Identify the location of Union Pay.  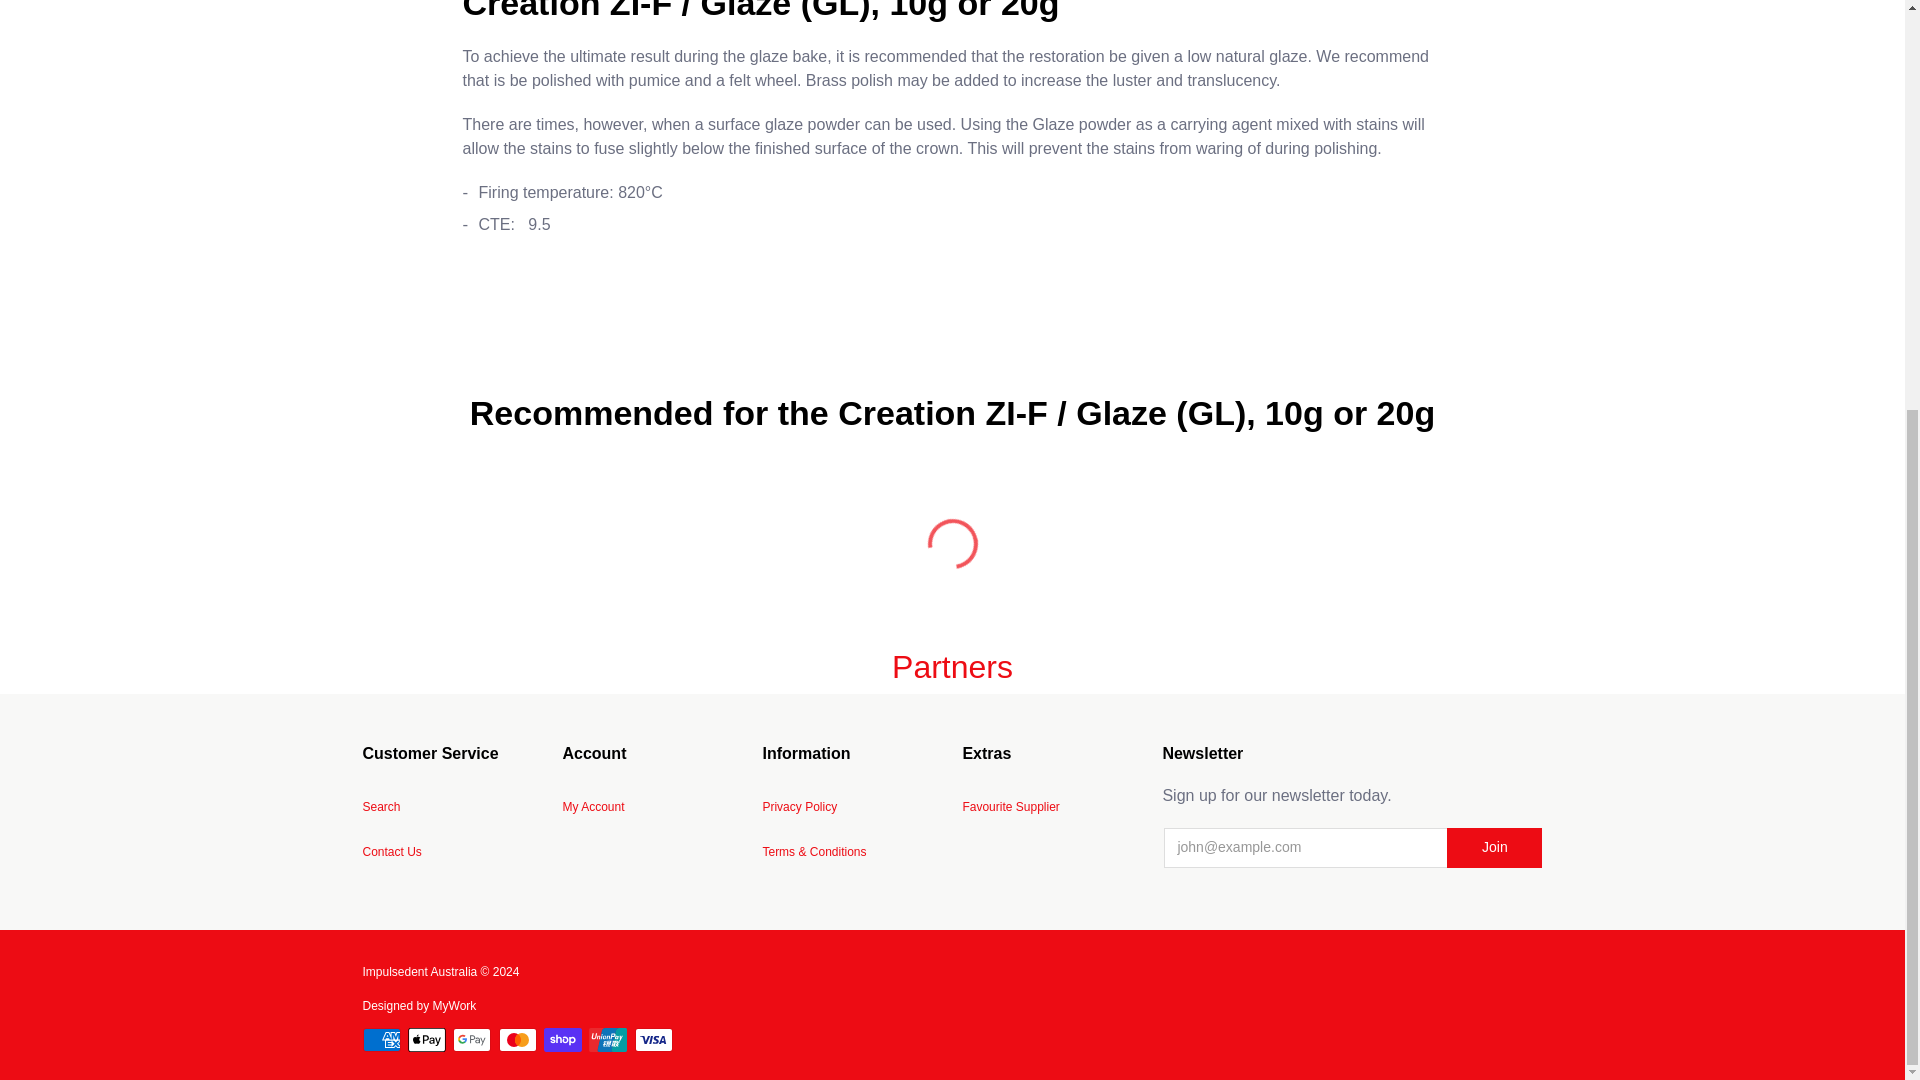
(608, 1040).